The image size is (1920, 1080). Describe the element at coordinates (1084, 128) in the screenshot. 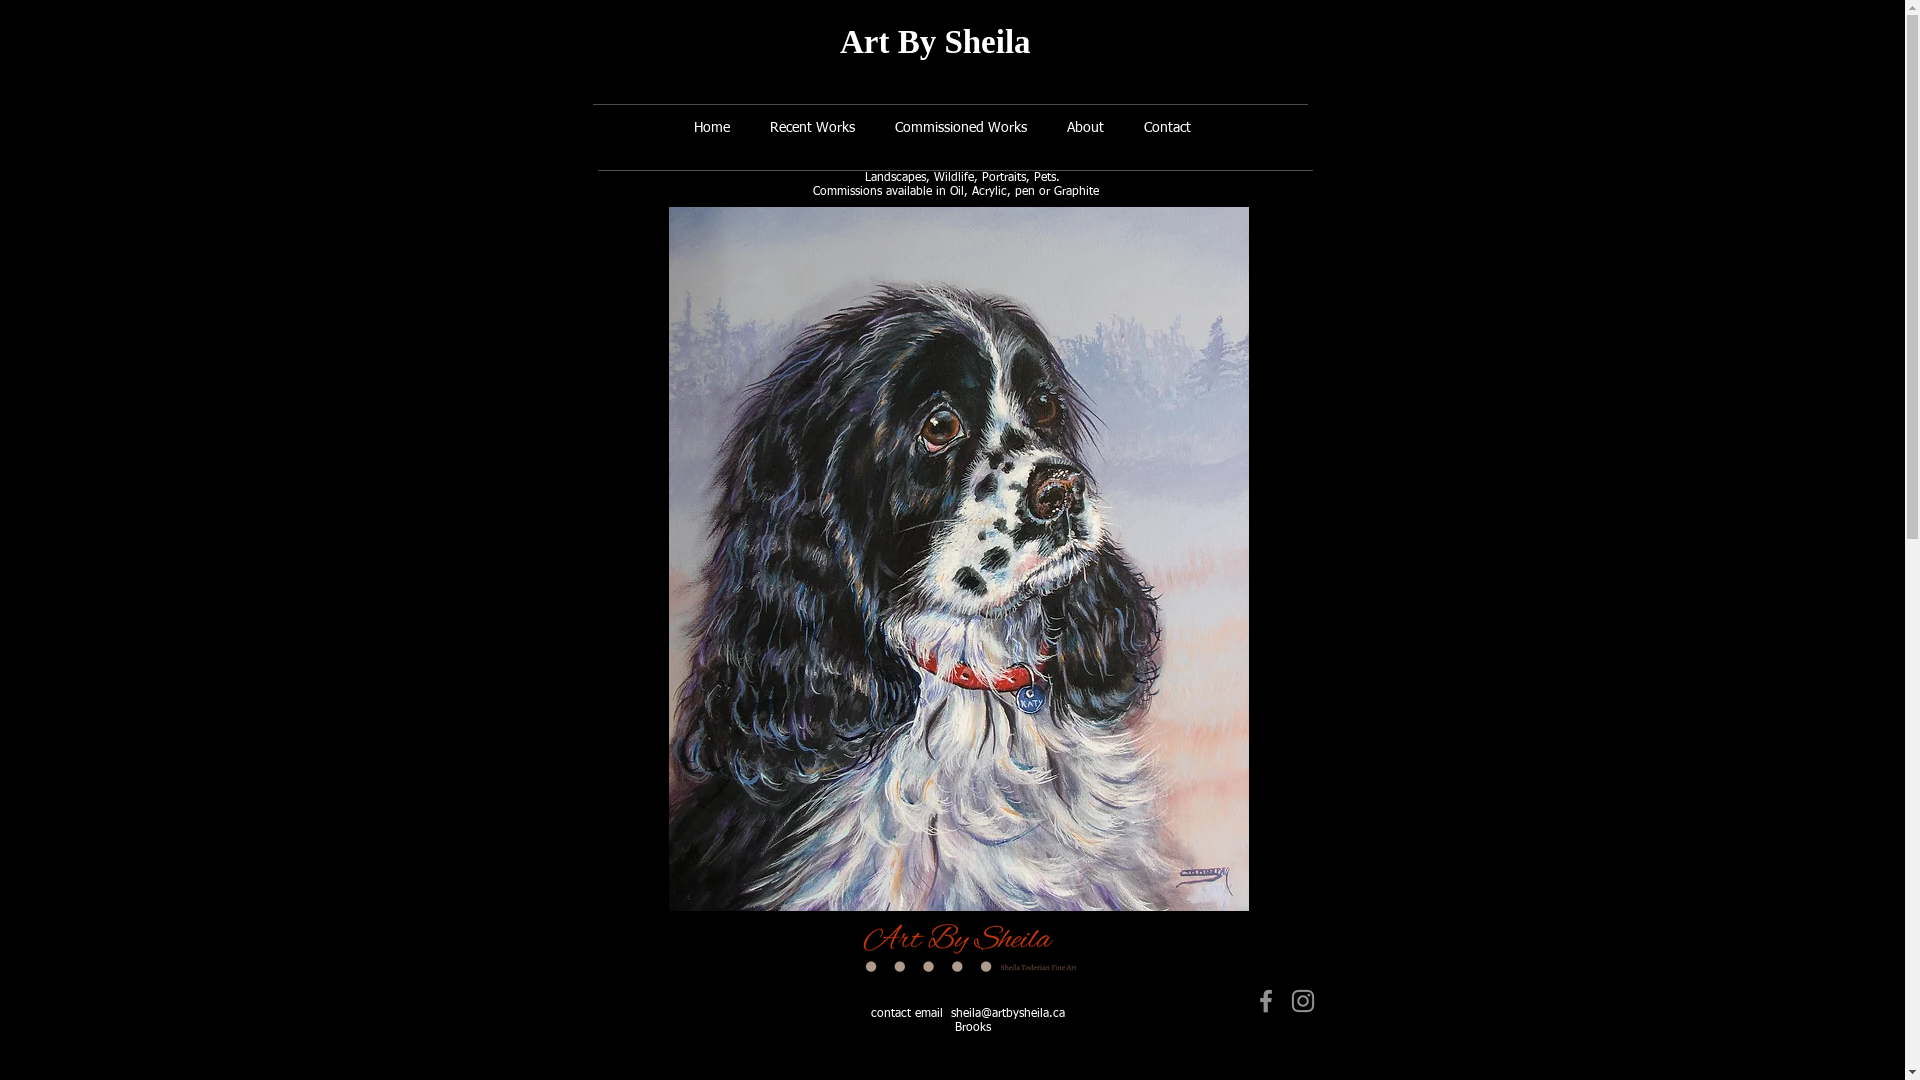

I see `About` at that location.